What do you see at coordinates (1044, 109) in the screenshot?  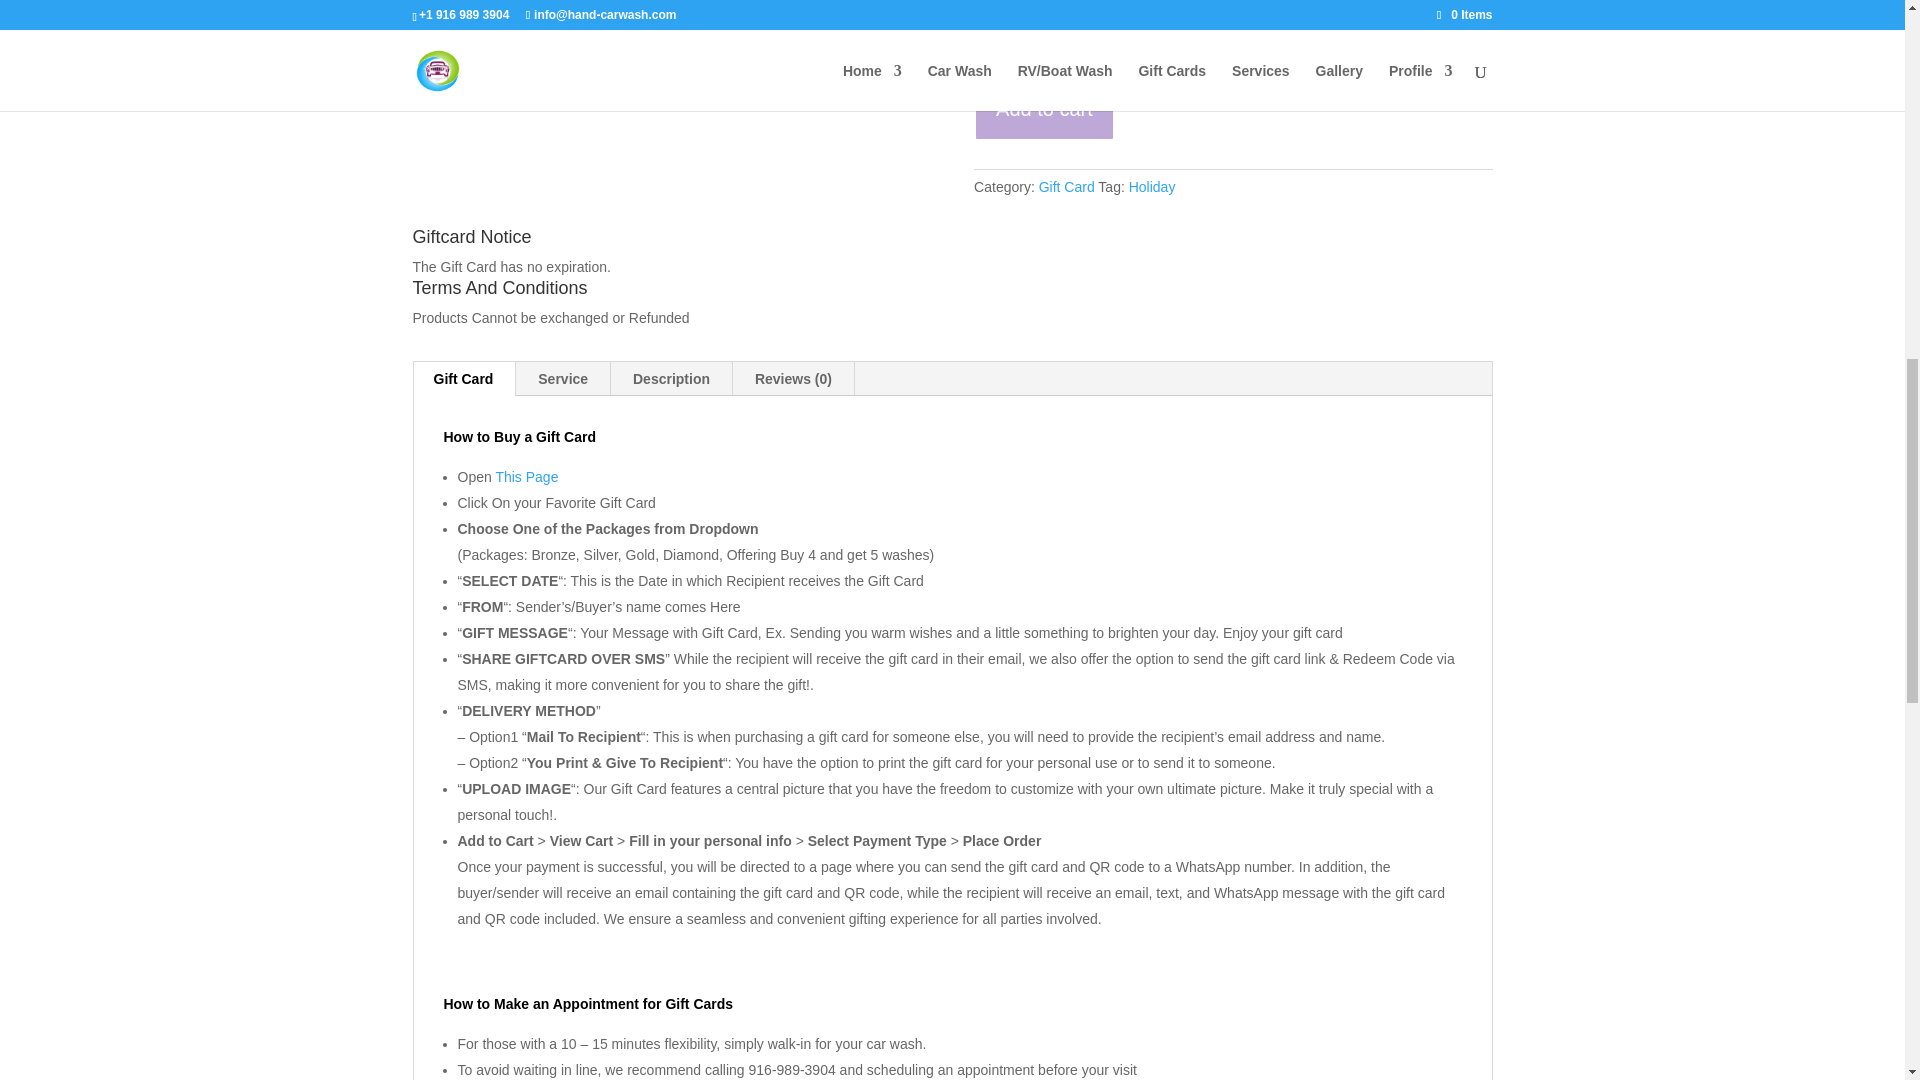 I see `Add to cart` at bounding box center [1044, 109].